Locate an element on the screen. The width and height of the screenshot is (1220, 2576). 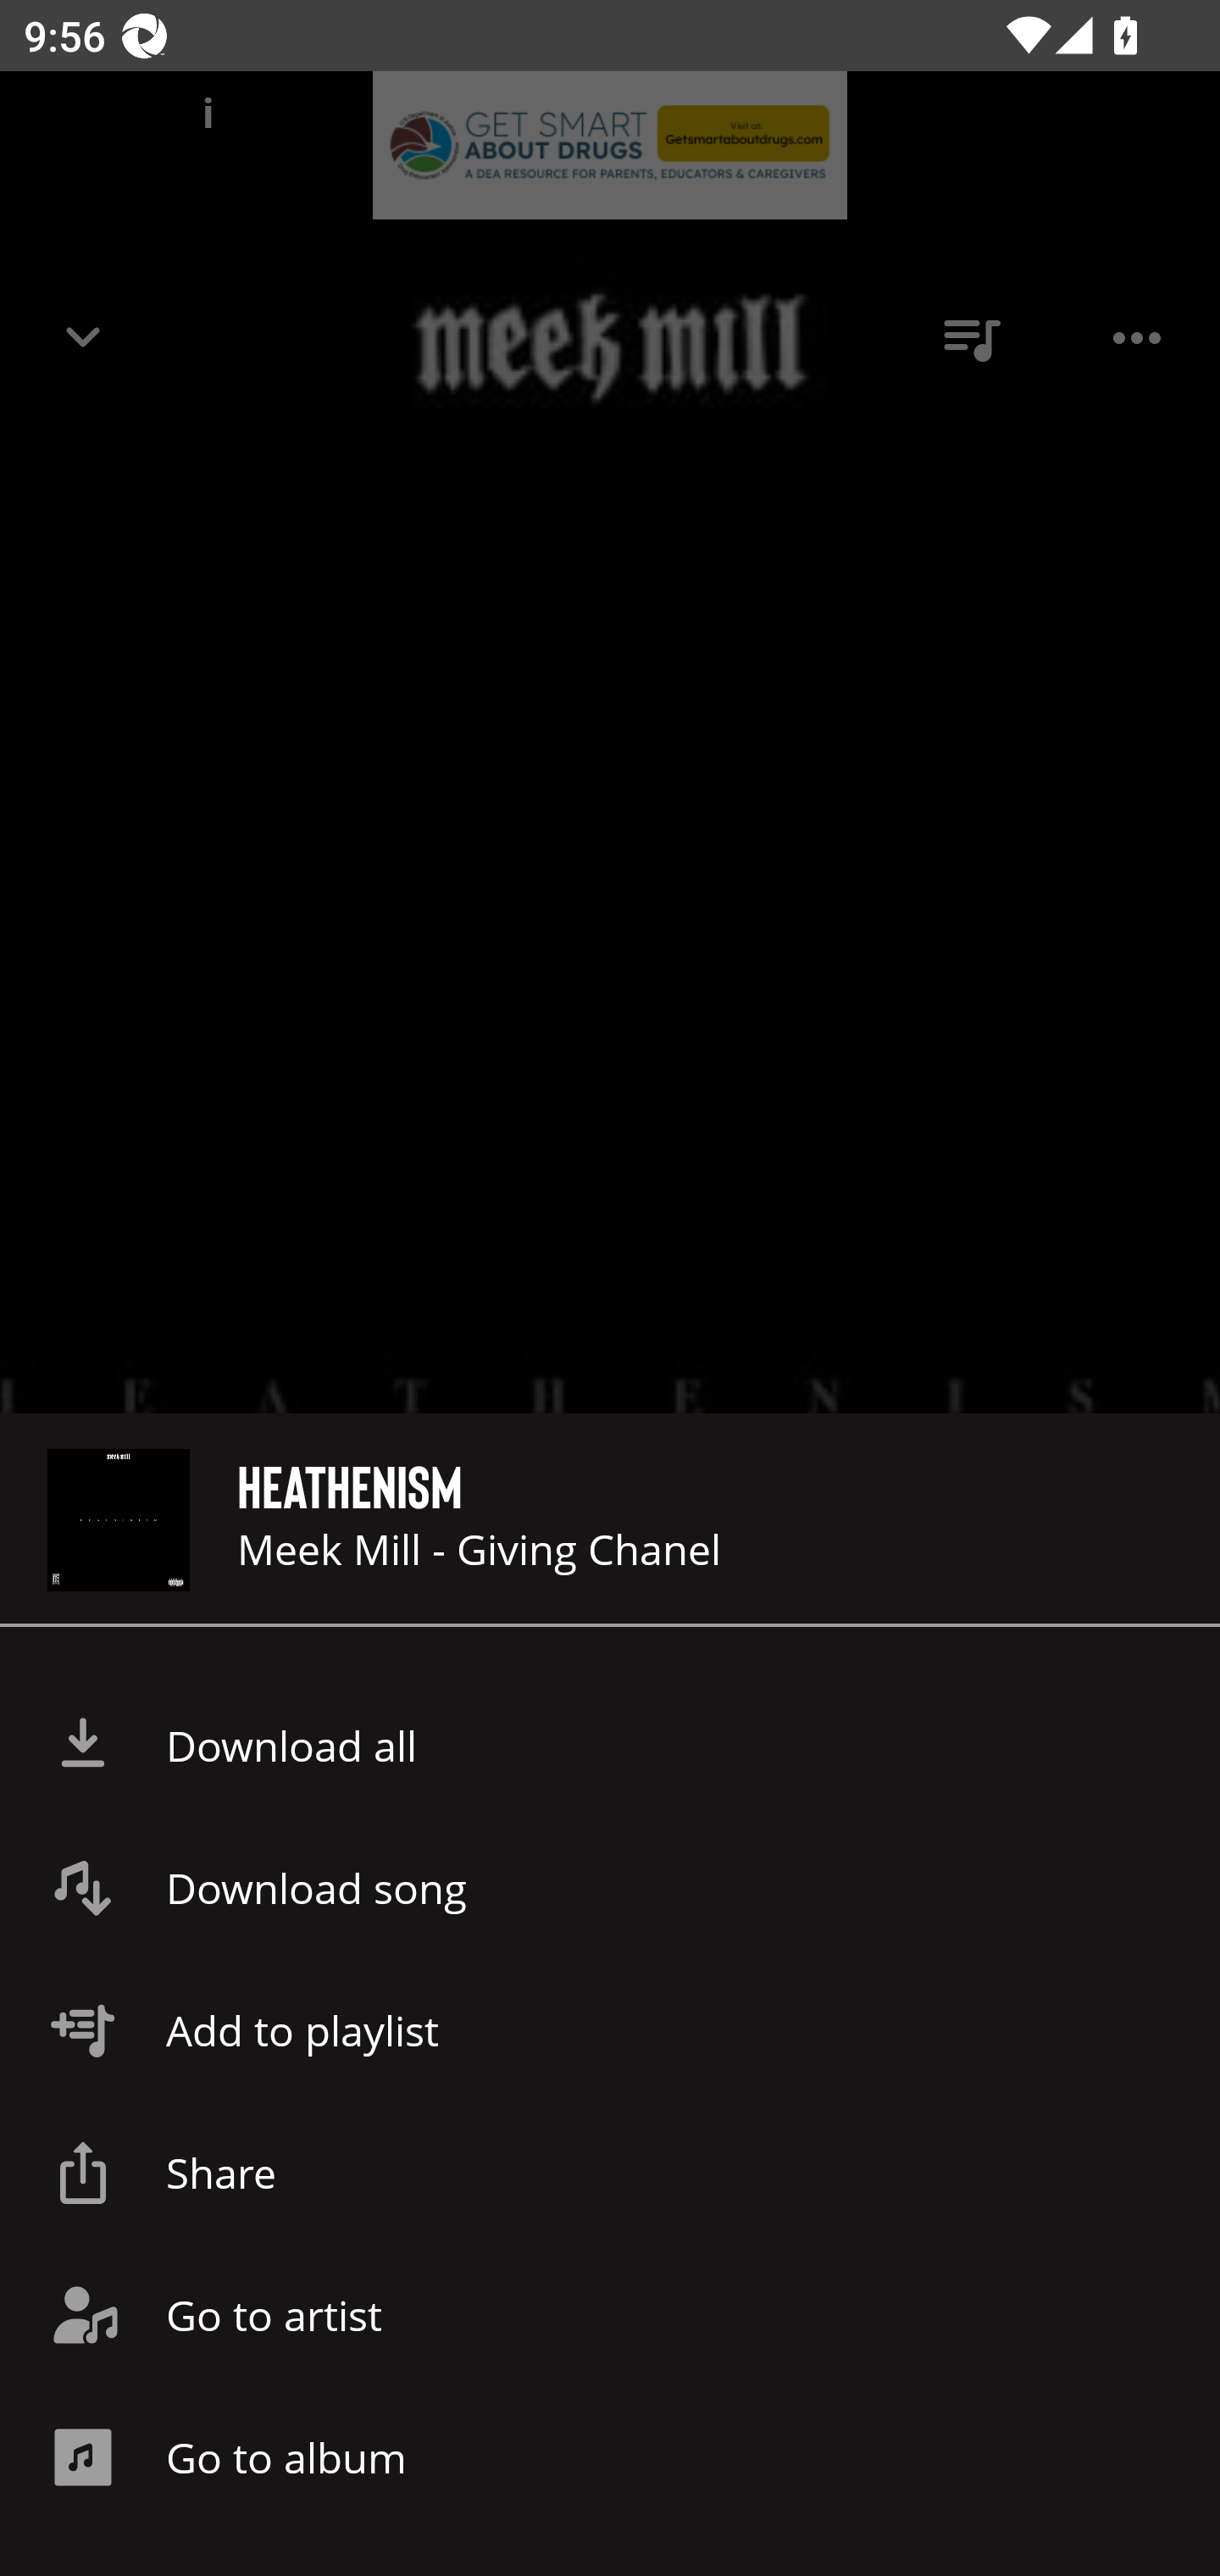
Go to album is located at coordinates (610, 2457).